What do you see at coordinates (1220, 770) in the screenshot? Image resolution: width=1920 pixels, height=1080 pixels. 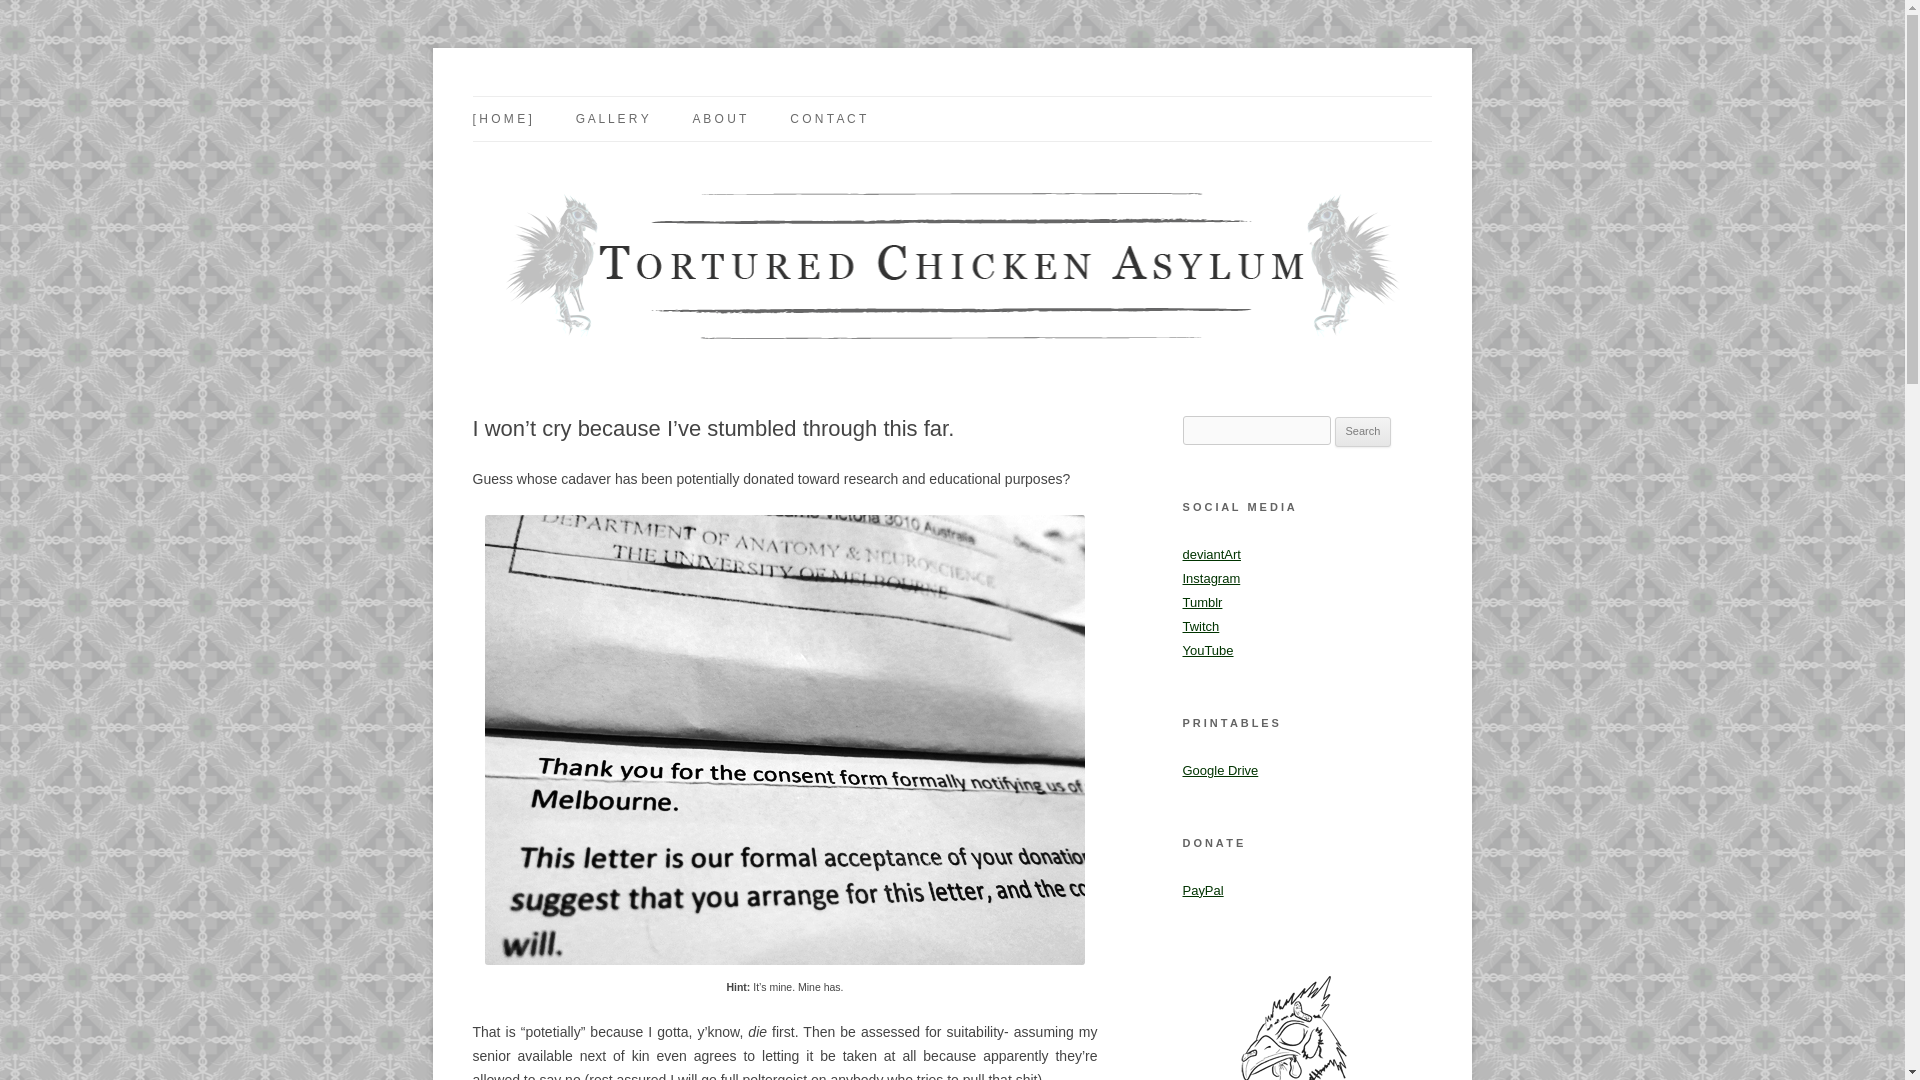 I see `Google Drive` at bounding box center [1220, 770].